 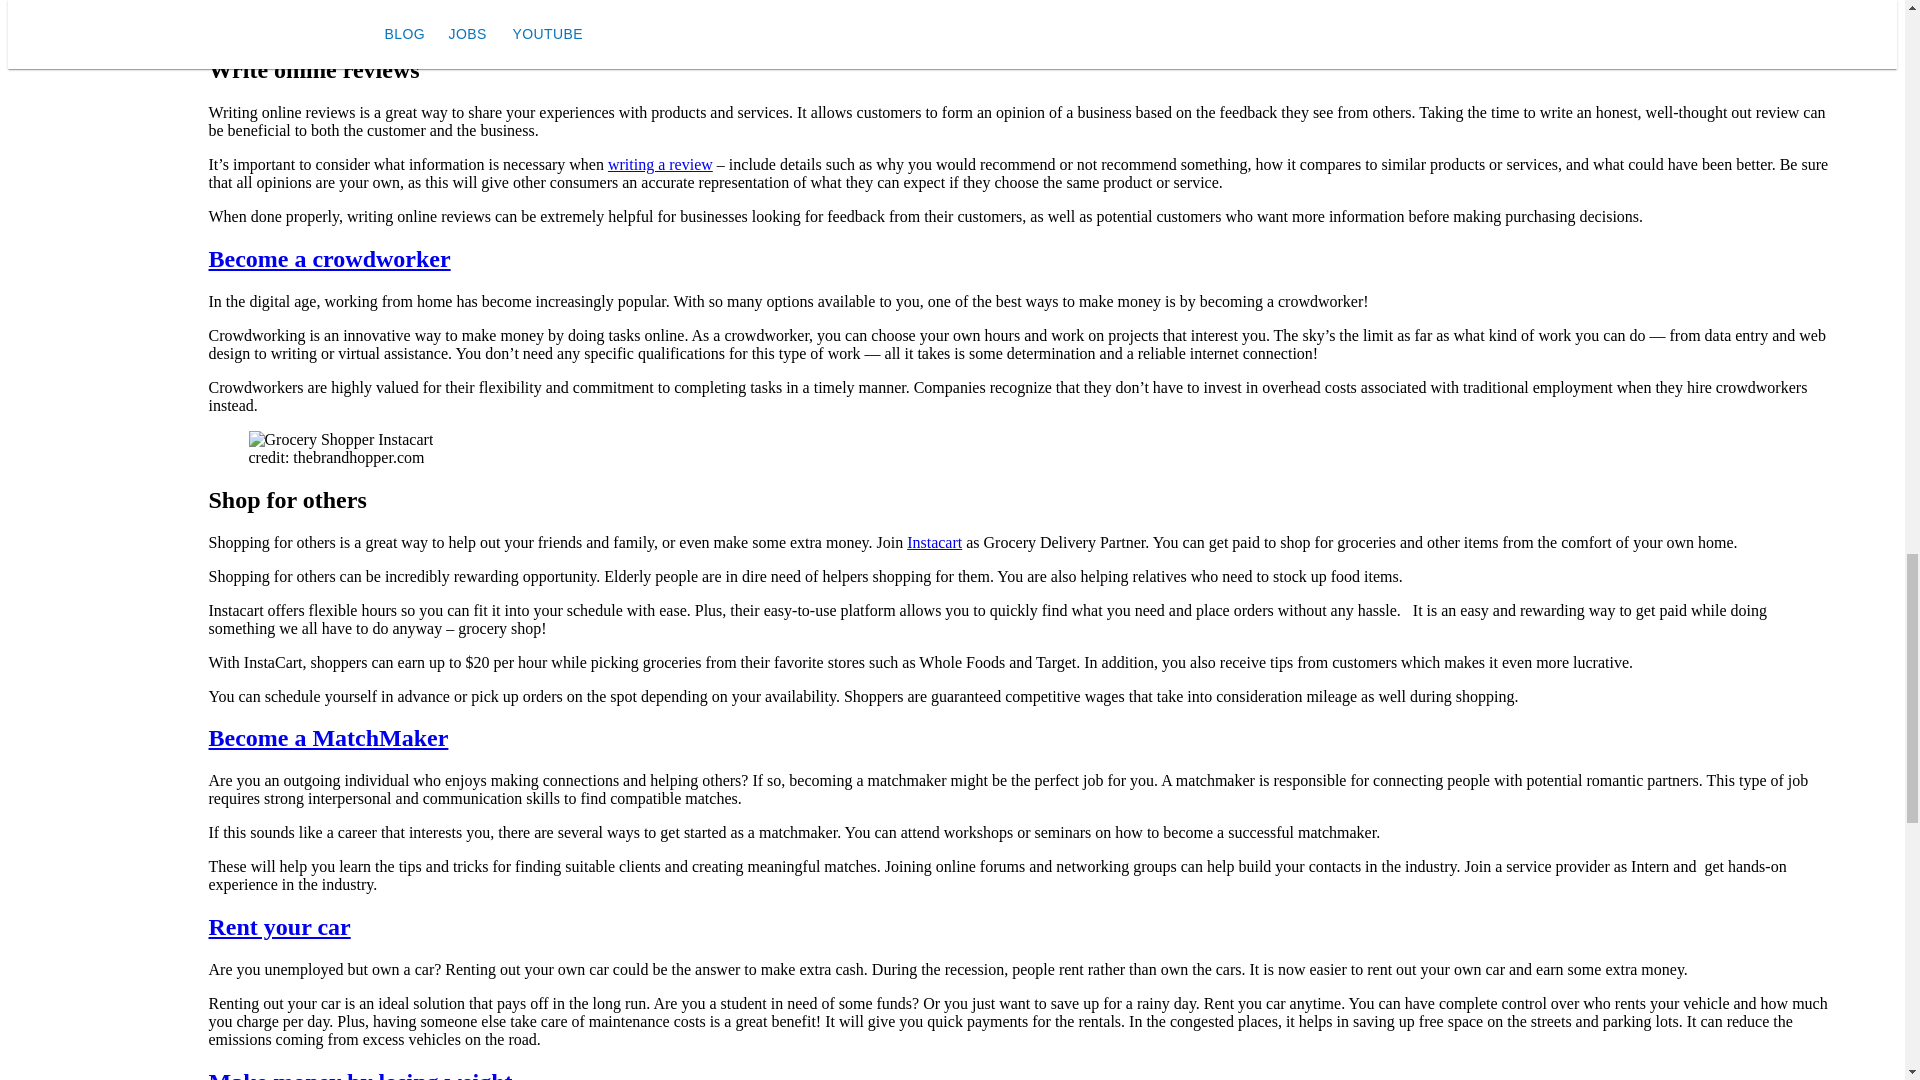 What do you see at coordinates (660, 164) in the screenshot?
I see `writing a review` at bounding box center [660, 164].